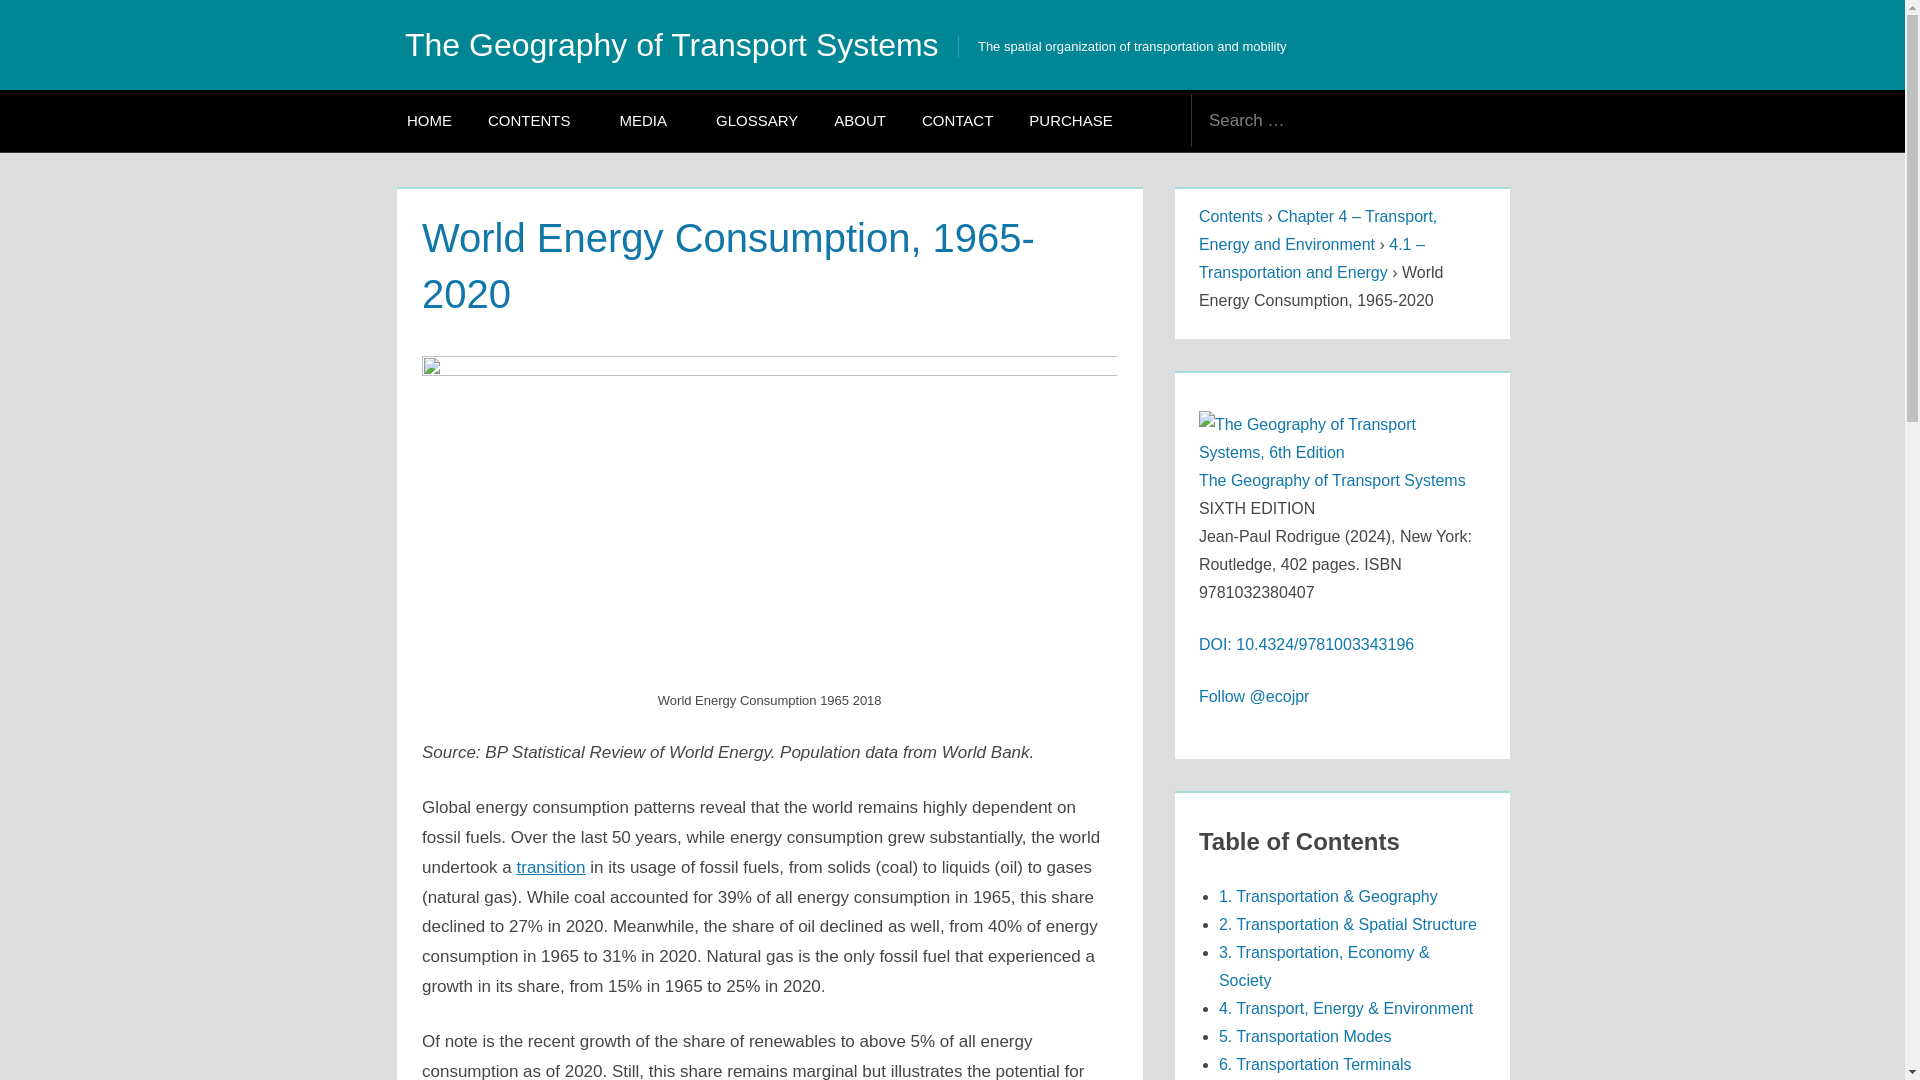  What do you see at coordinates (430, 120) in the screenshot?
I see `HOME` at bounding box center [430, 120].